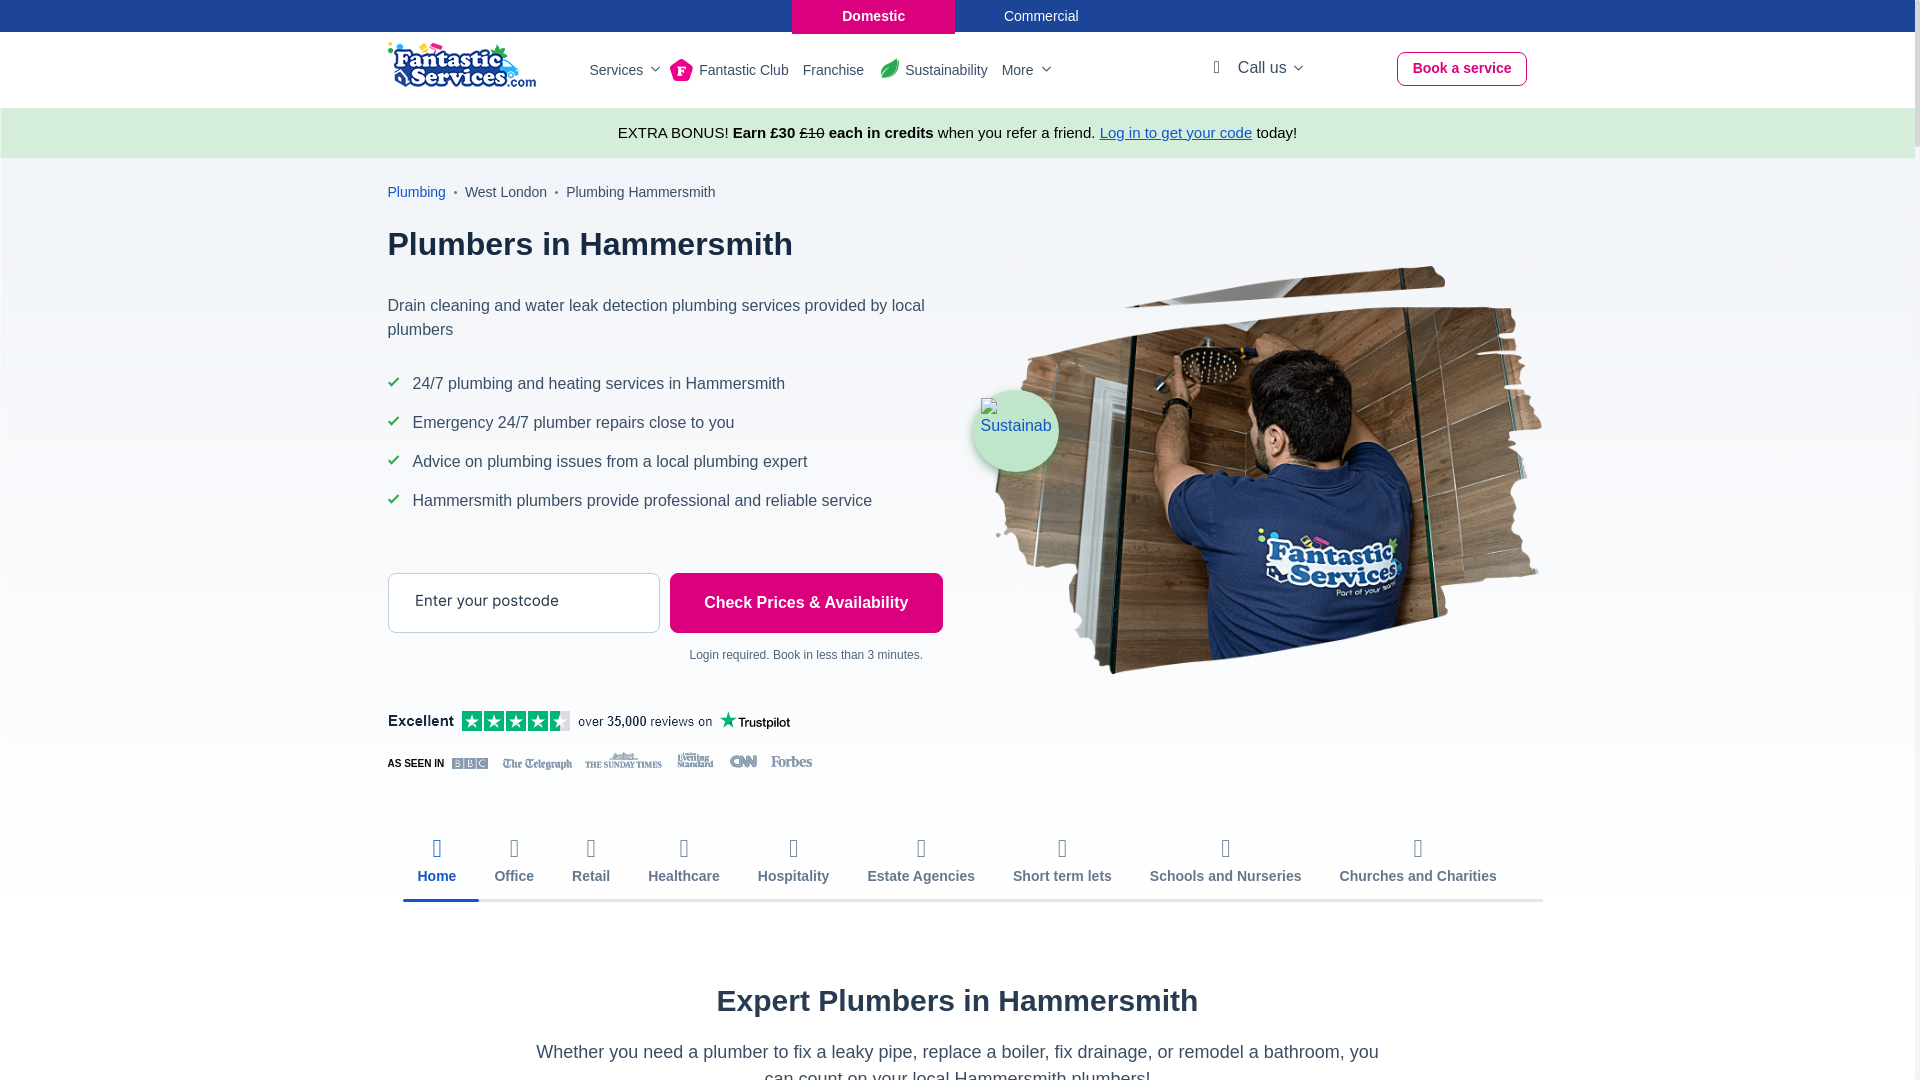 The width and height of the screenshot is (1920, 1080). Describe the element at coordinates (794, 860) in the screenshot. I see `Hospitality` at that location.